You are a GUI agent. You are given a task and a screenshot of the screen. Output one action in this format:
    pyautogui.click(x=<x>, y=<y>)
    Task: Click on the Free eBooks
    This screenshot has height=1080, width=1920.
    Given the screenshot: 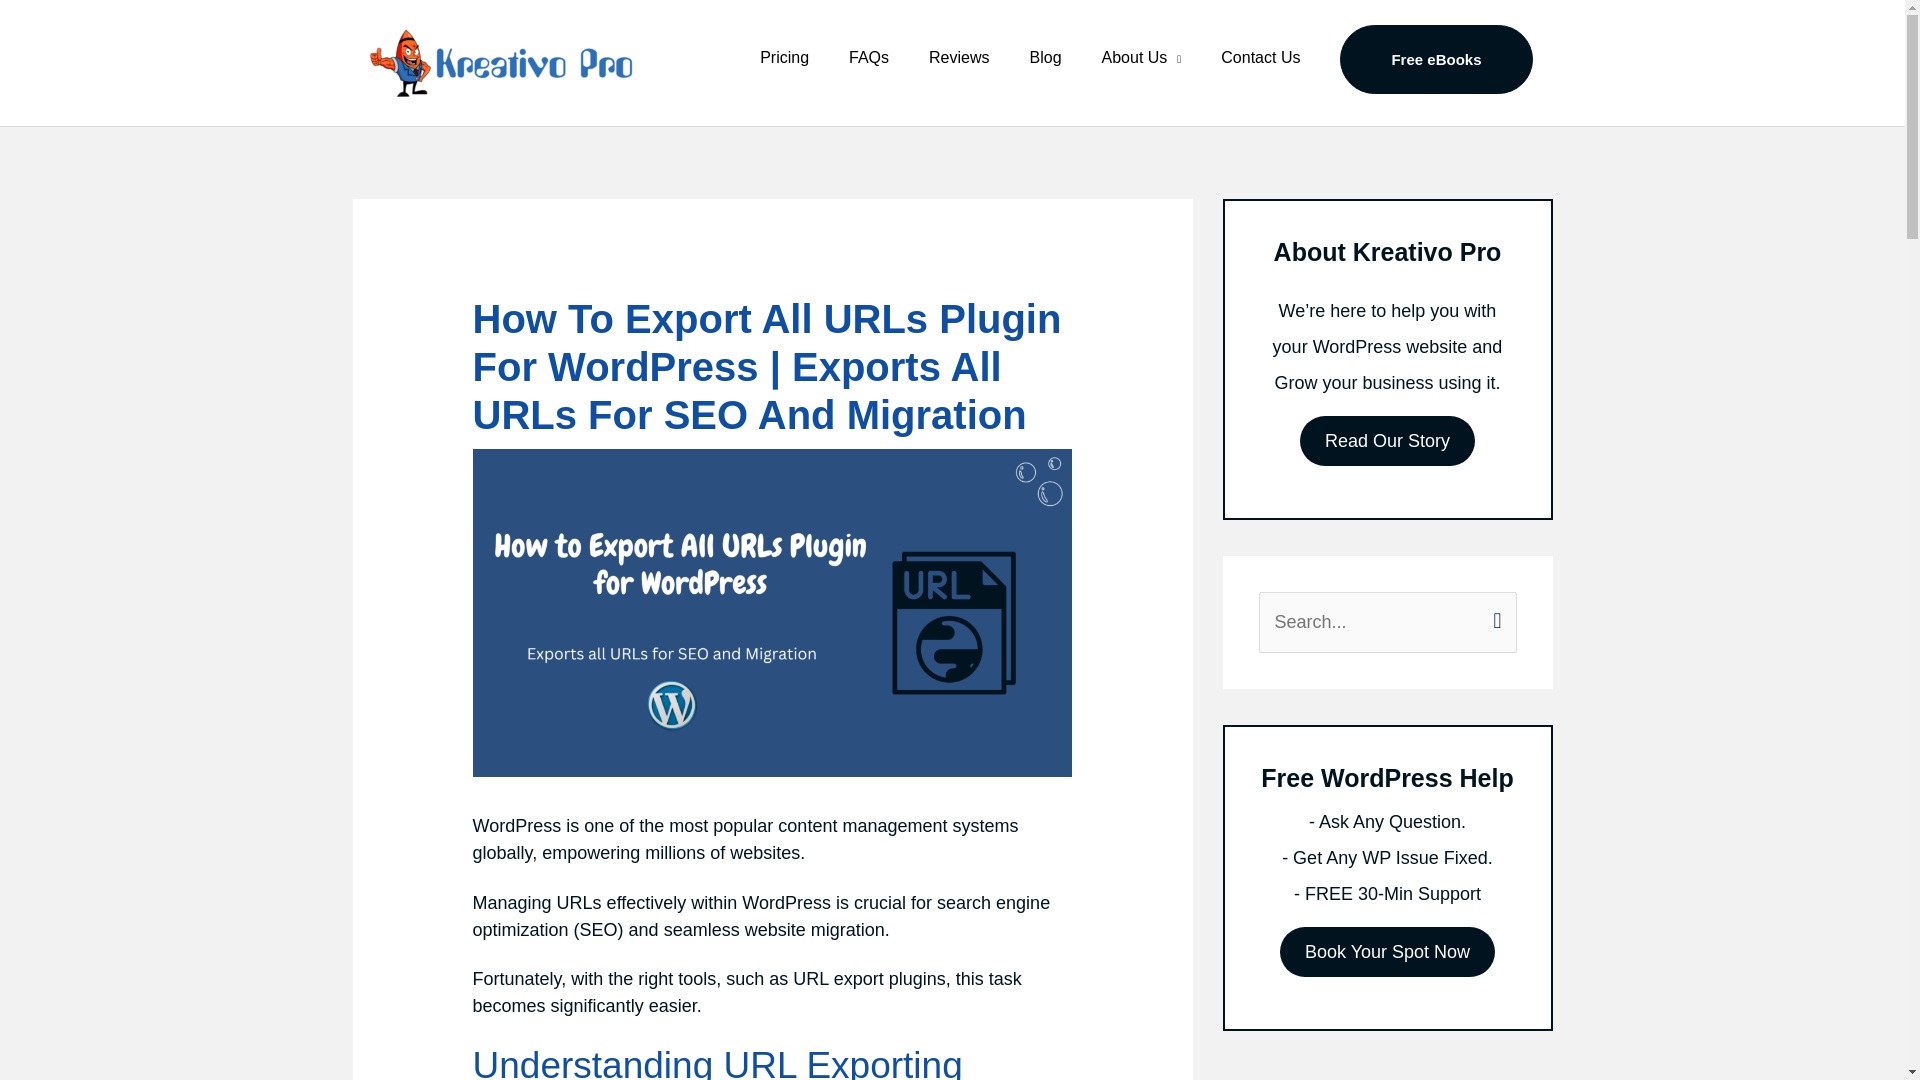 What is the action you would take?
    pyautogui.click(x=1436, y=58)
    